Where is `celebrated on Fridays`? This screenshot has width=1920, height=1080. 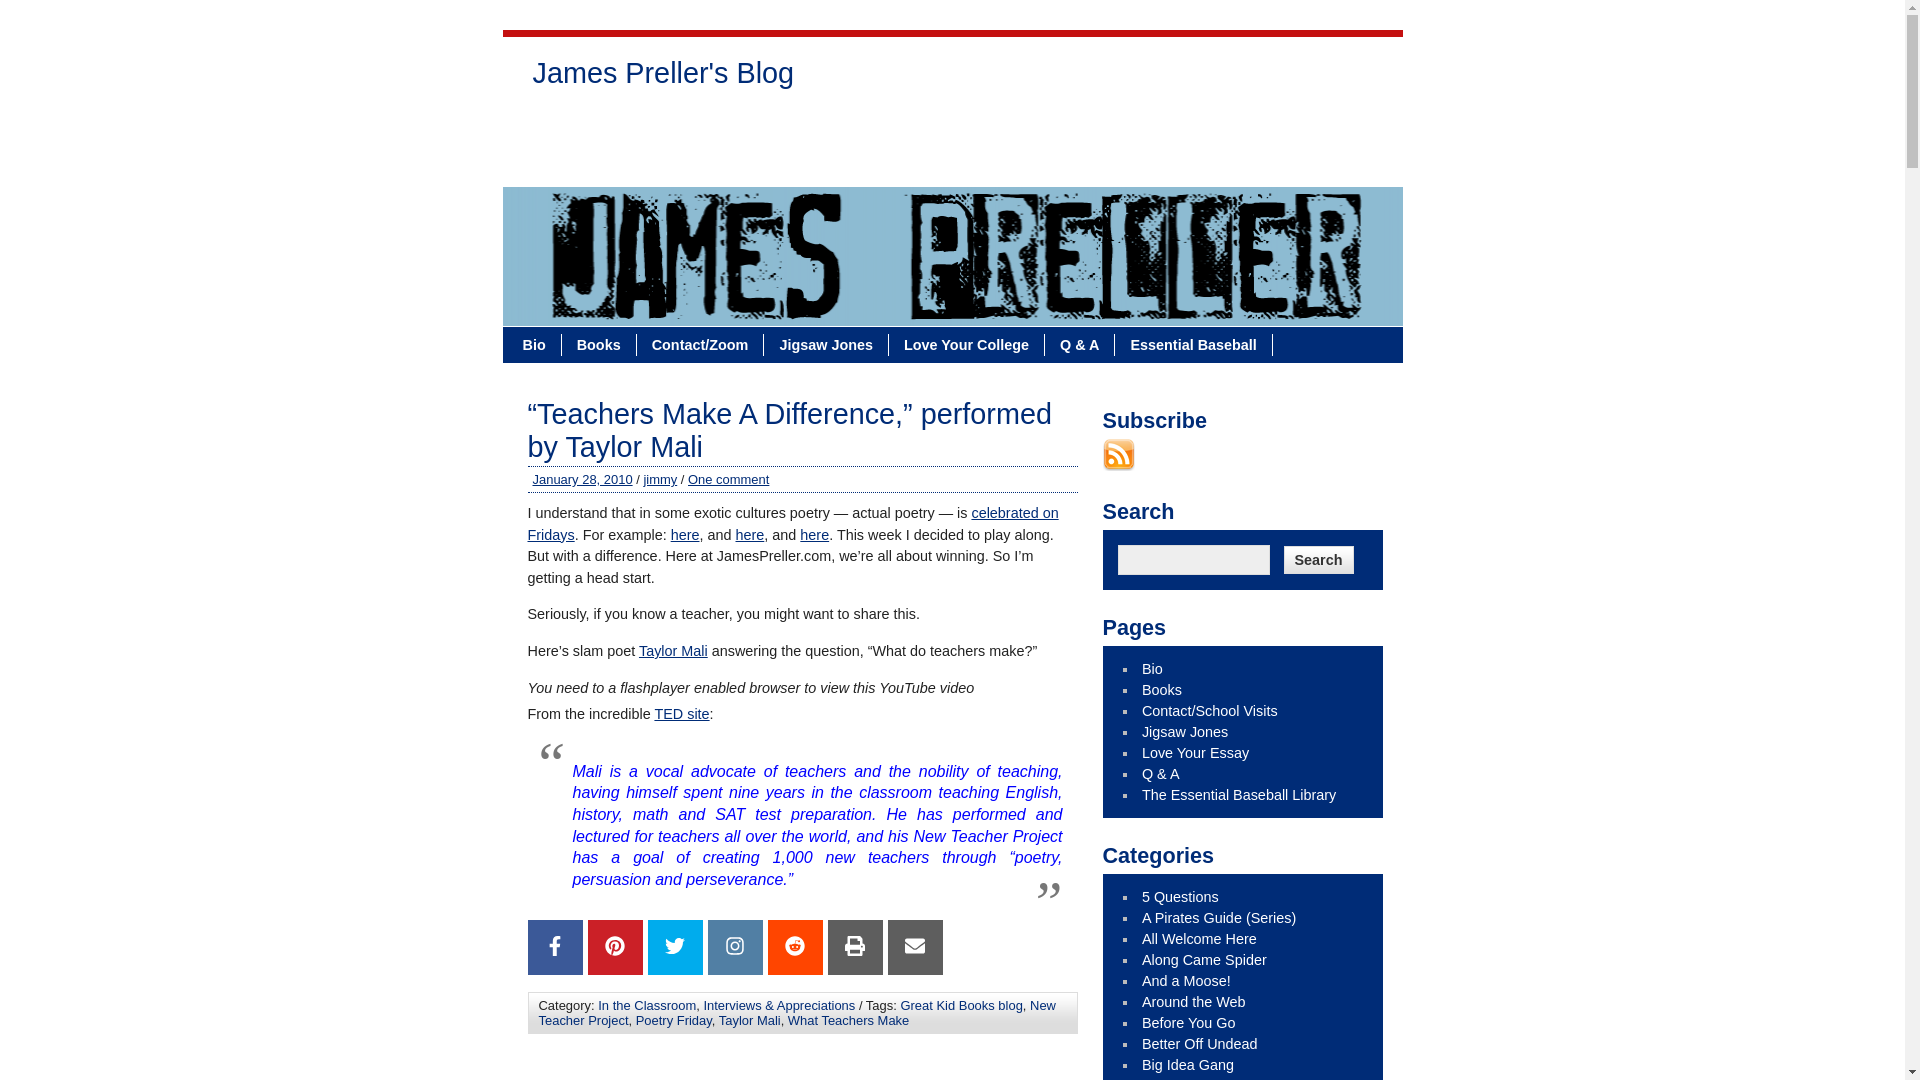 celebrated on Fridays is located at coordinates (794, 524).